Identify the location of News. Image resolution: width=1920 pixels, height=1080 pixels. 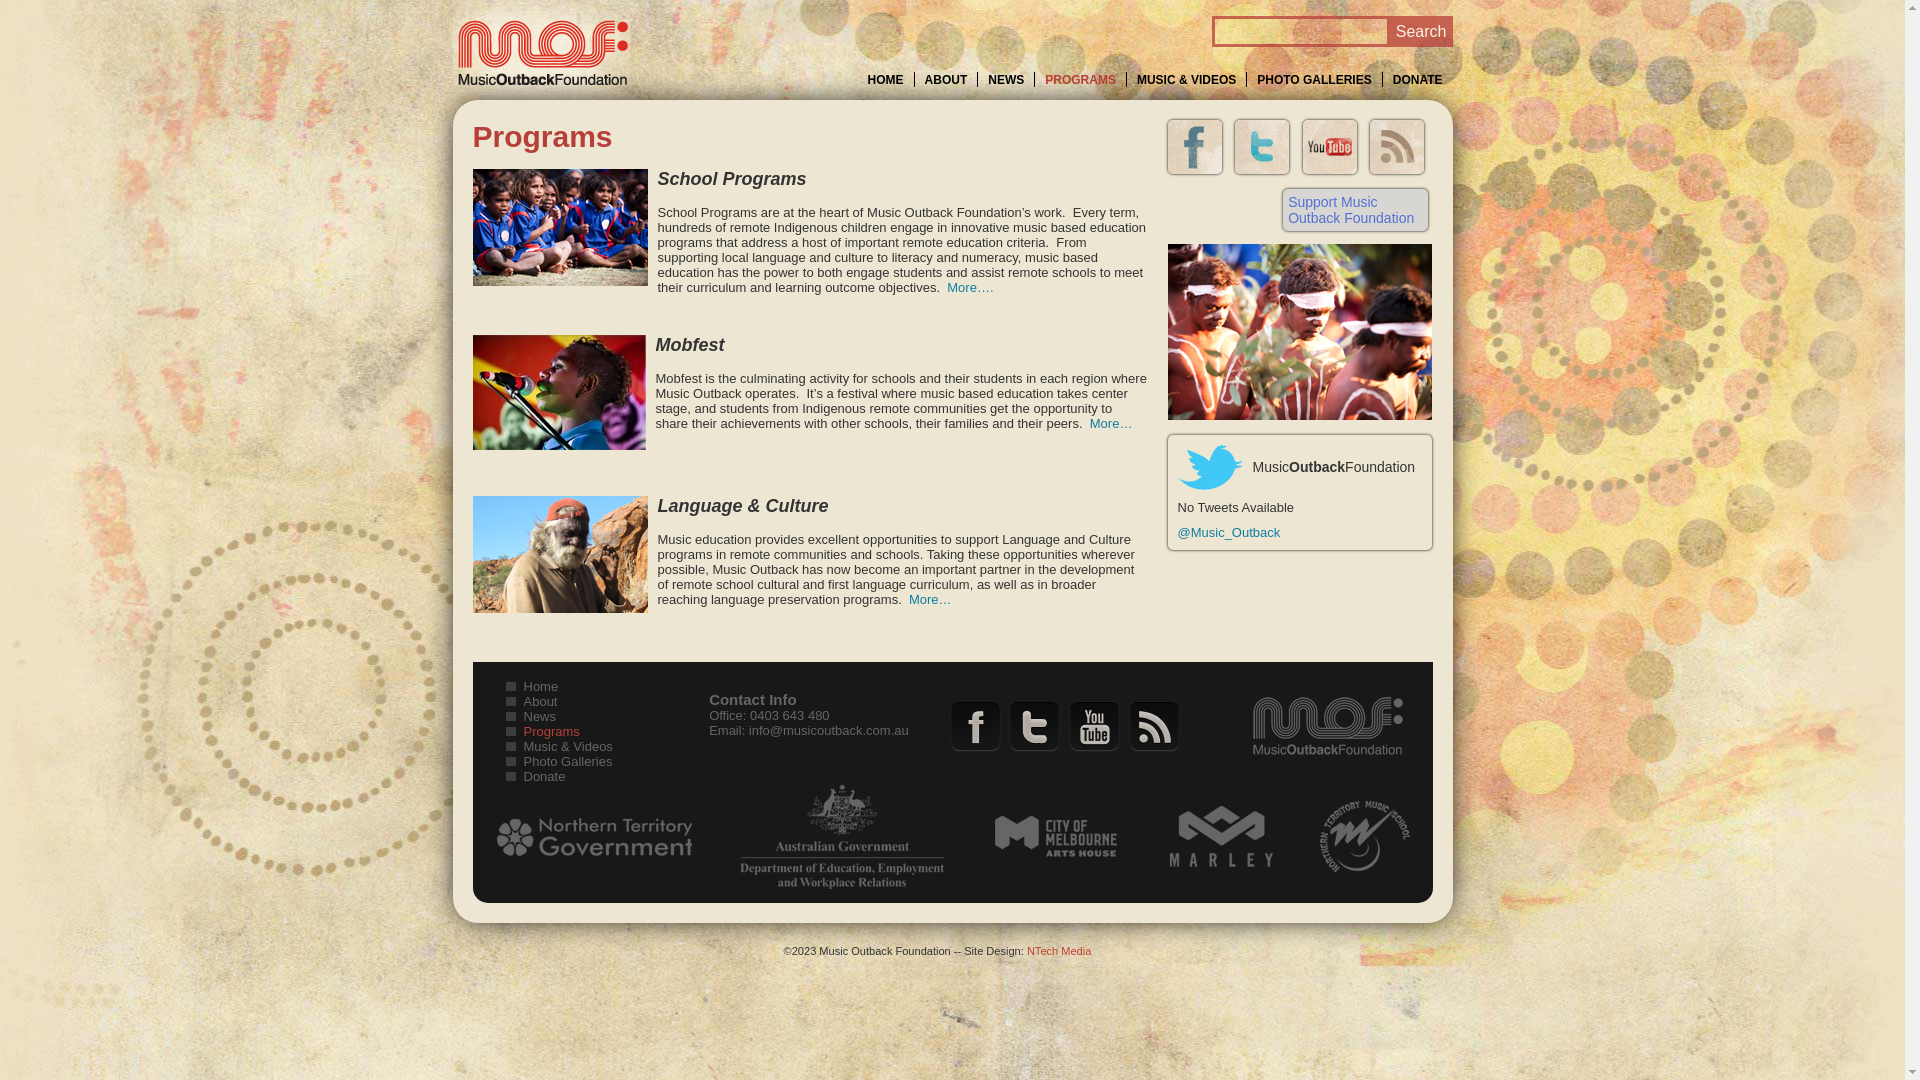
(540, 716).